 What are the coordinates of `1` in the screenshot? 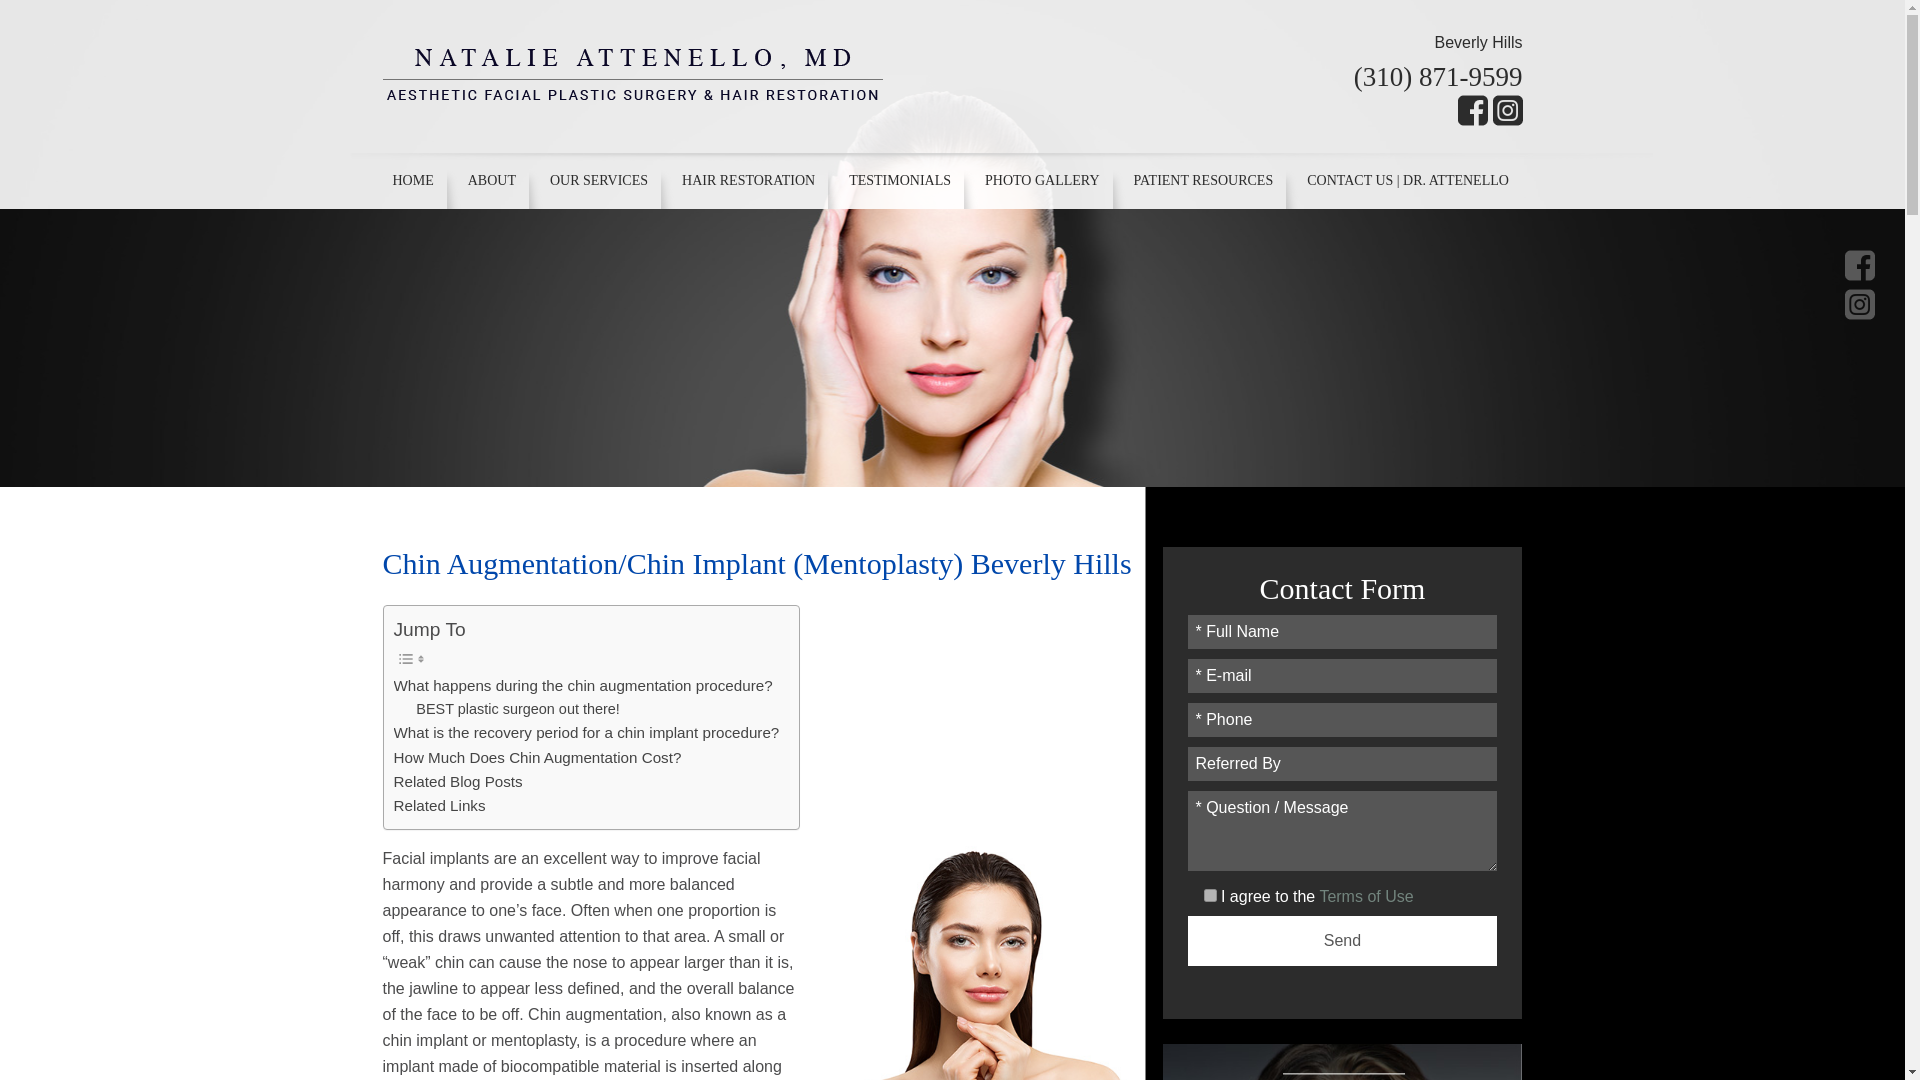 It's located at (1210, 894).